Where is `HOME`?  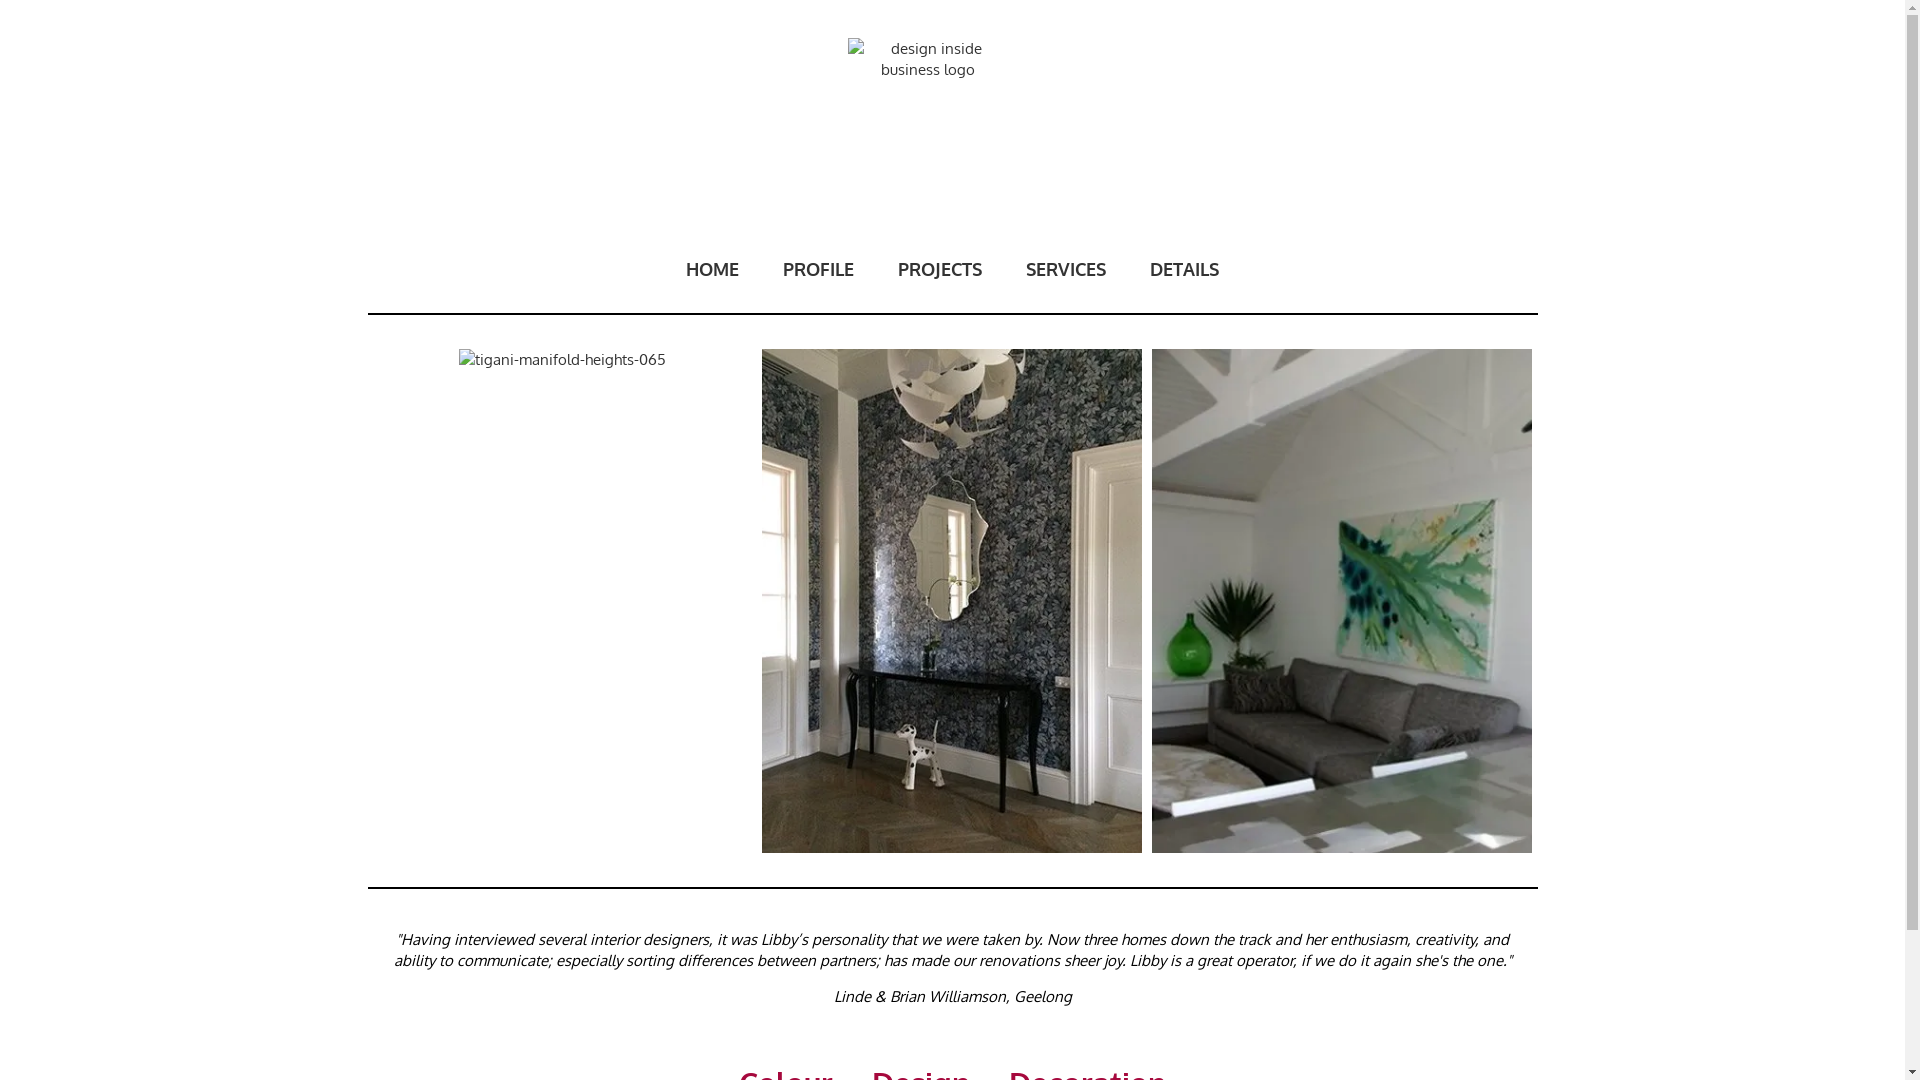 HOME is located at coordinates (712, 268).